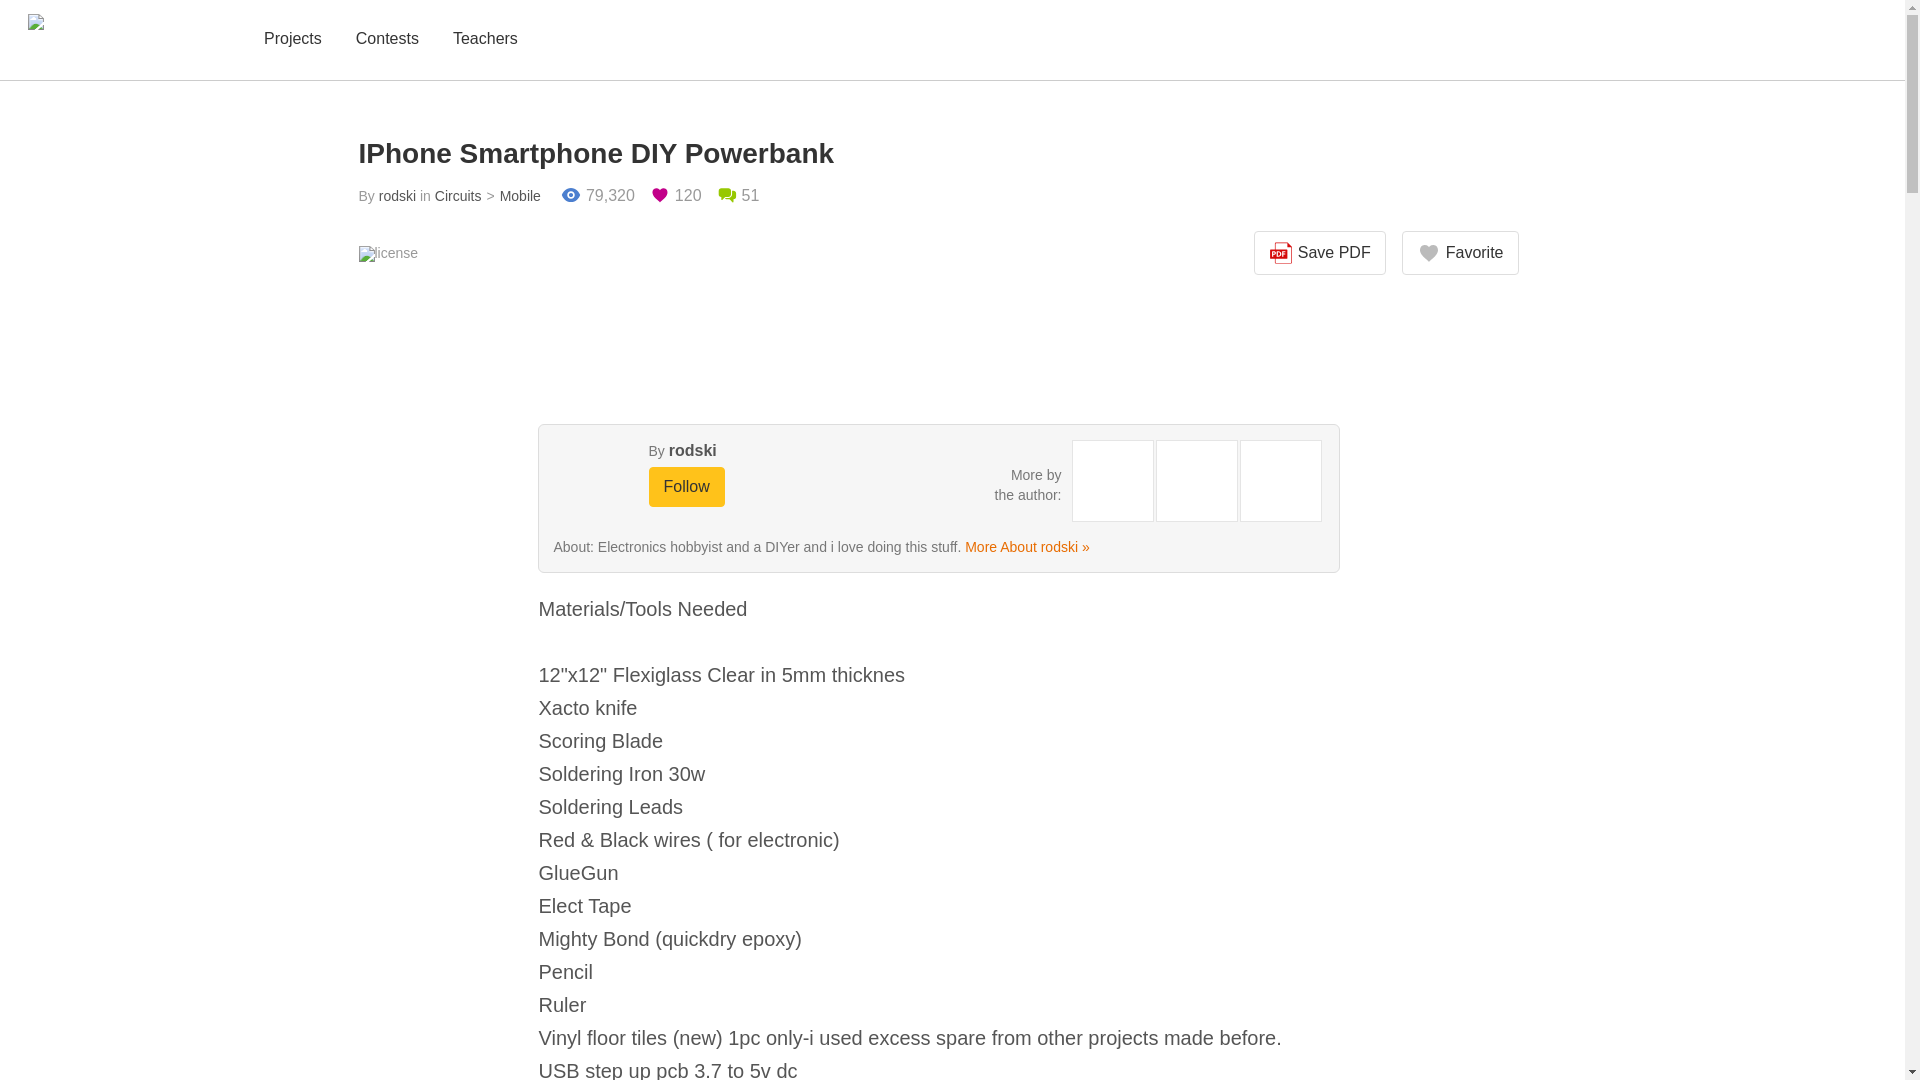 The width and height of the screenshot is (1920, 1080). Describe the element at coordinates (686, 486) in the screenshot. I see `Follow` at that location.